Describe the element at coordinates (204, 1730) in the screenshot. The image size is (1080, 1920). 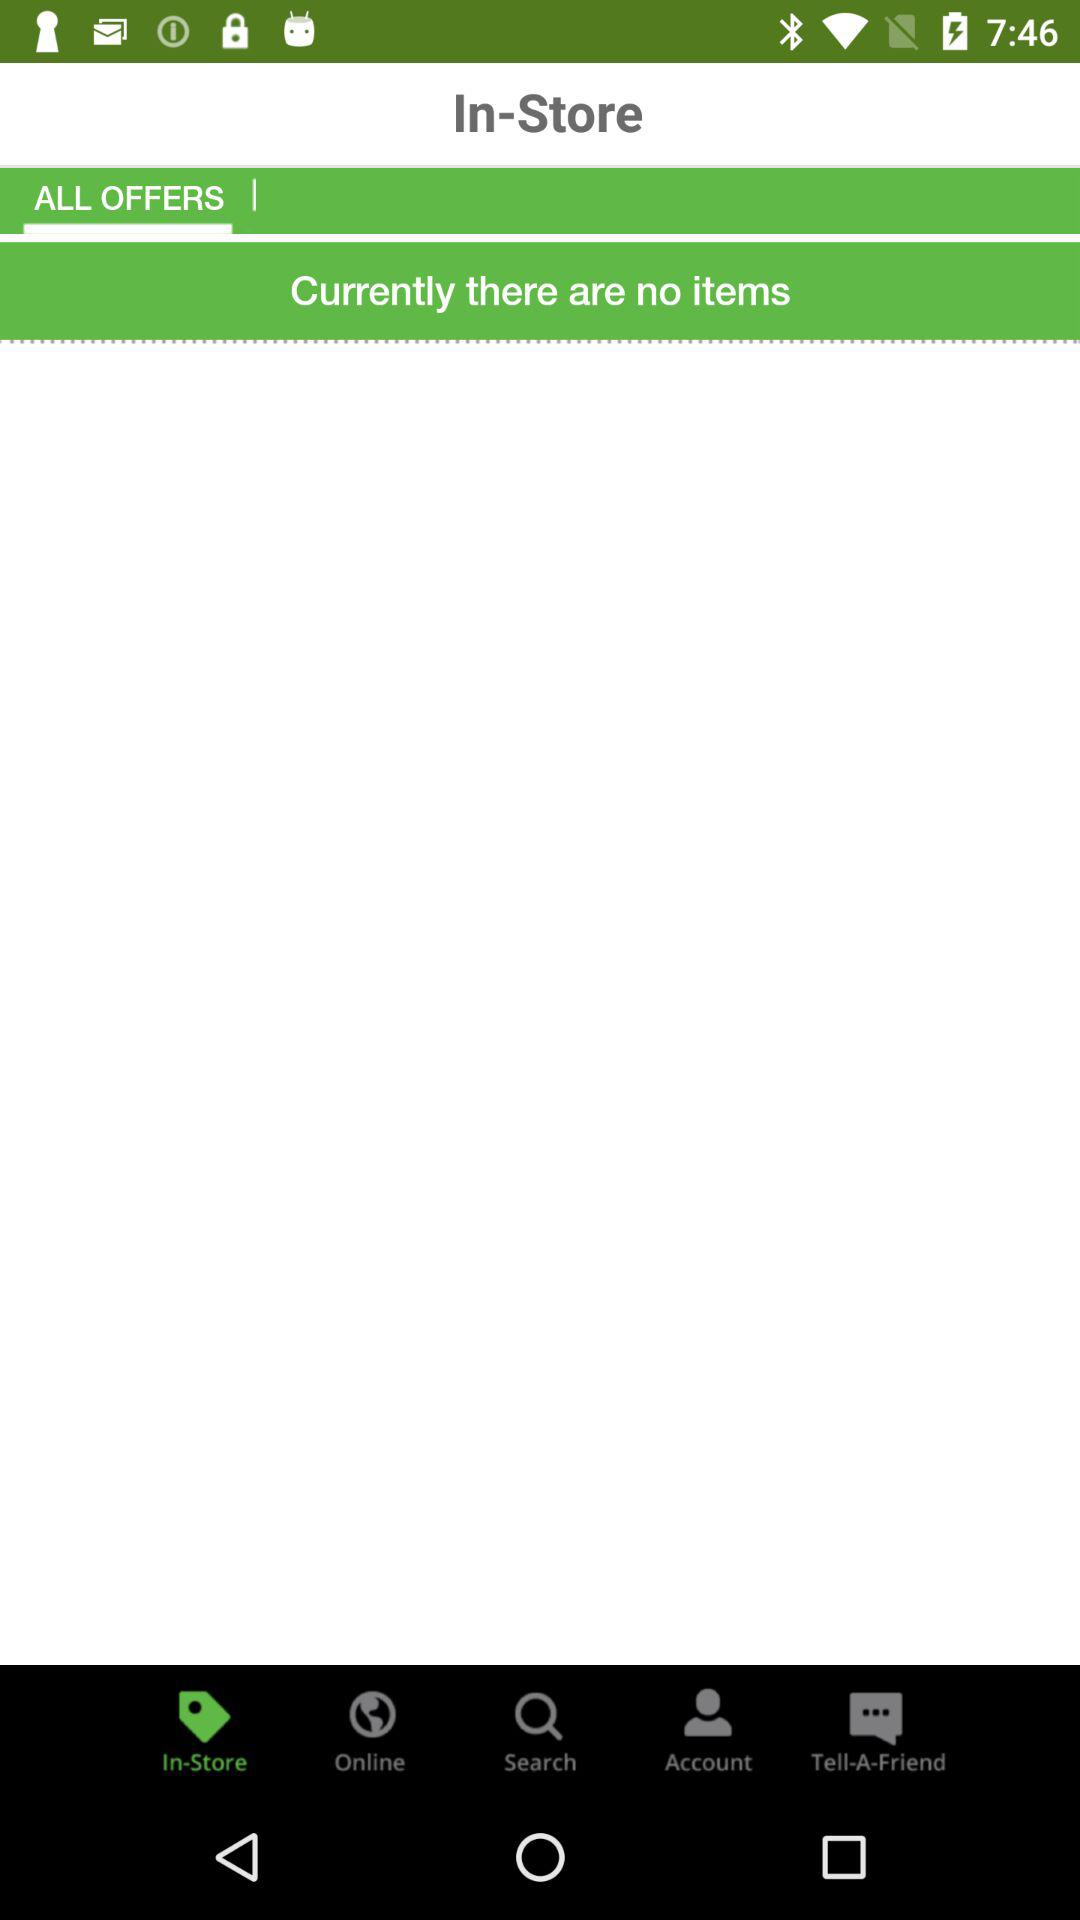
I see `in store` at that location.